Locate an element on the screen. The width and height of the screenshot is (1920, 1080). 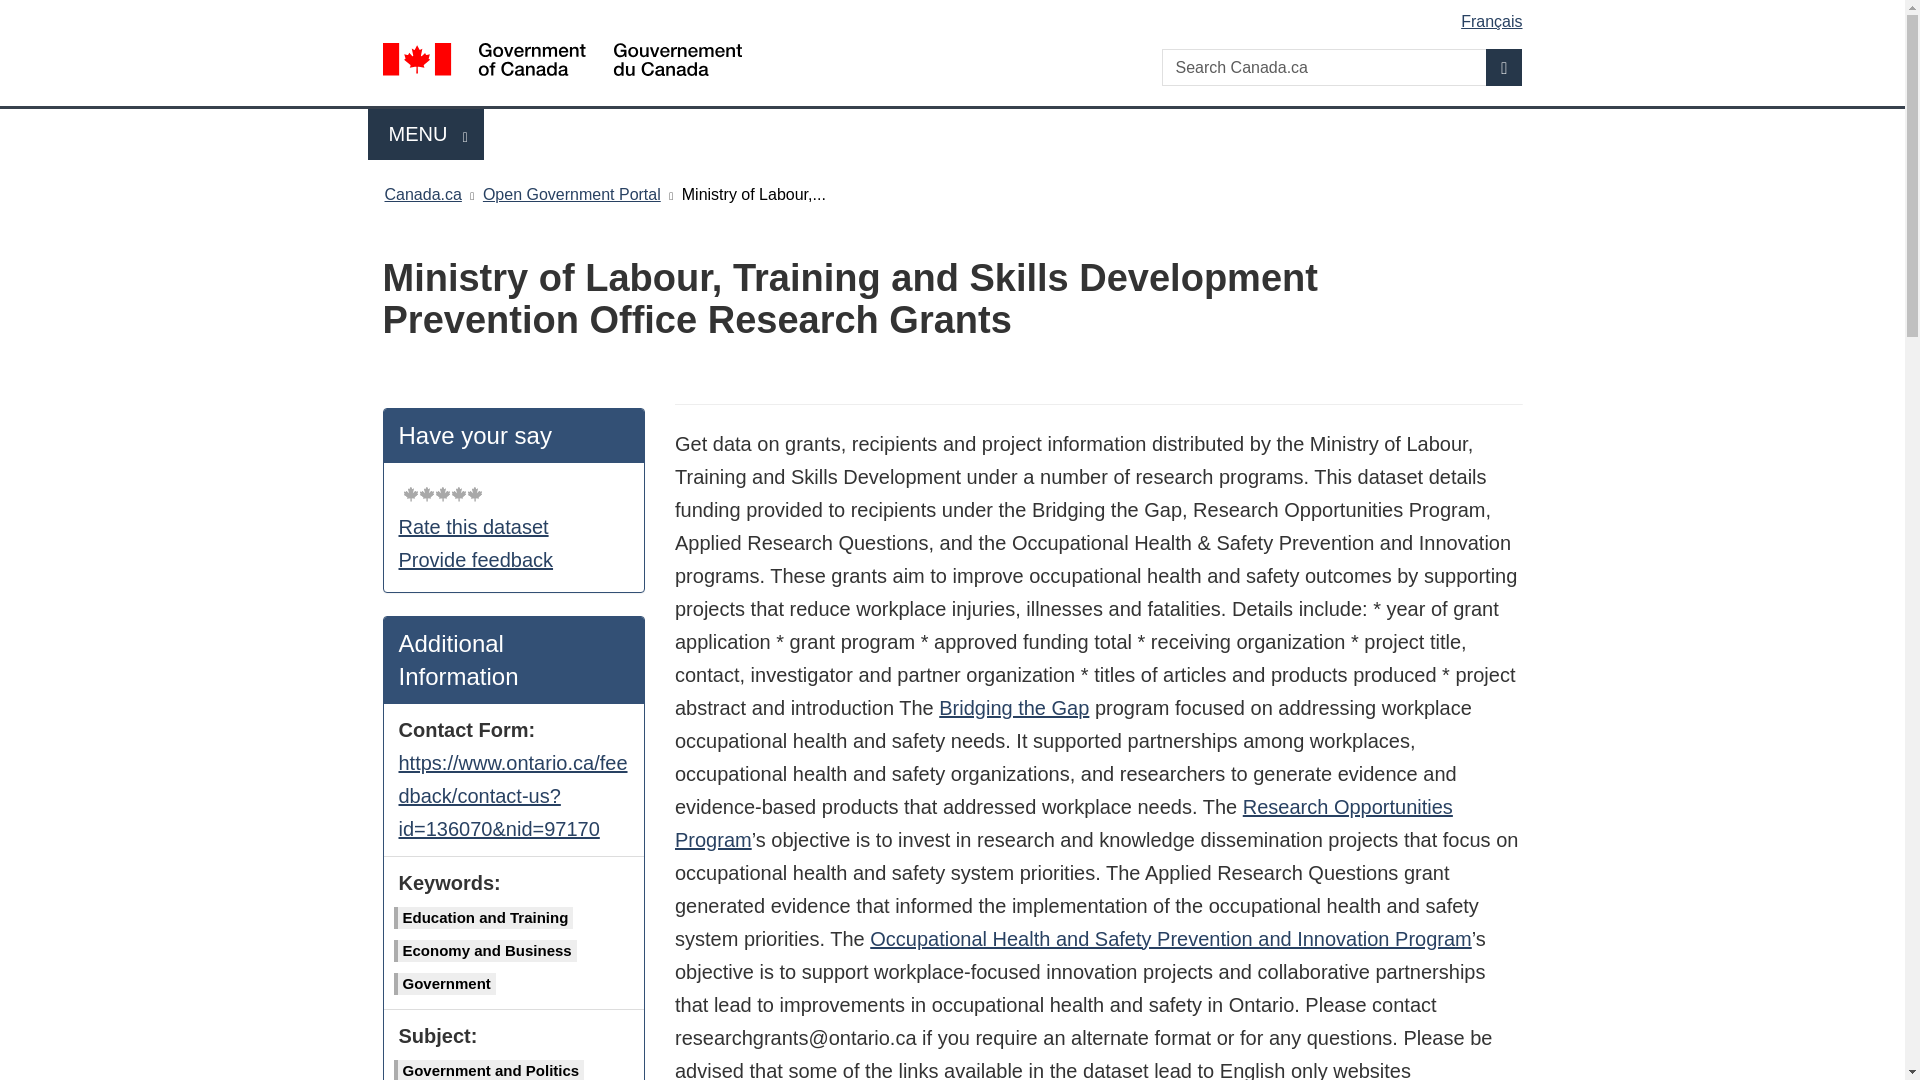
Bridging the Gap is located at coordinates (1013, 708).